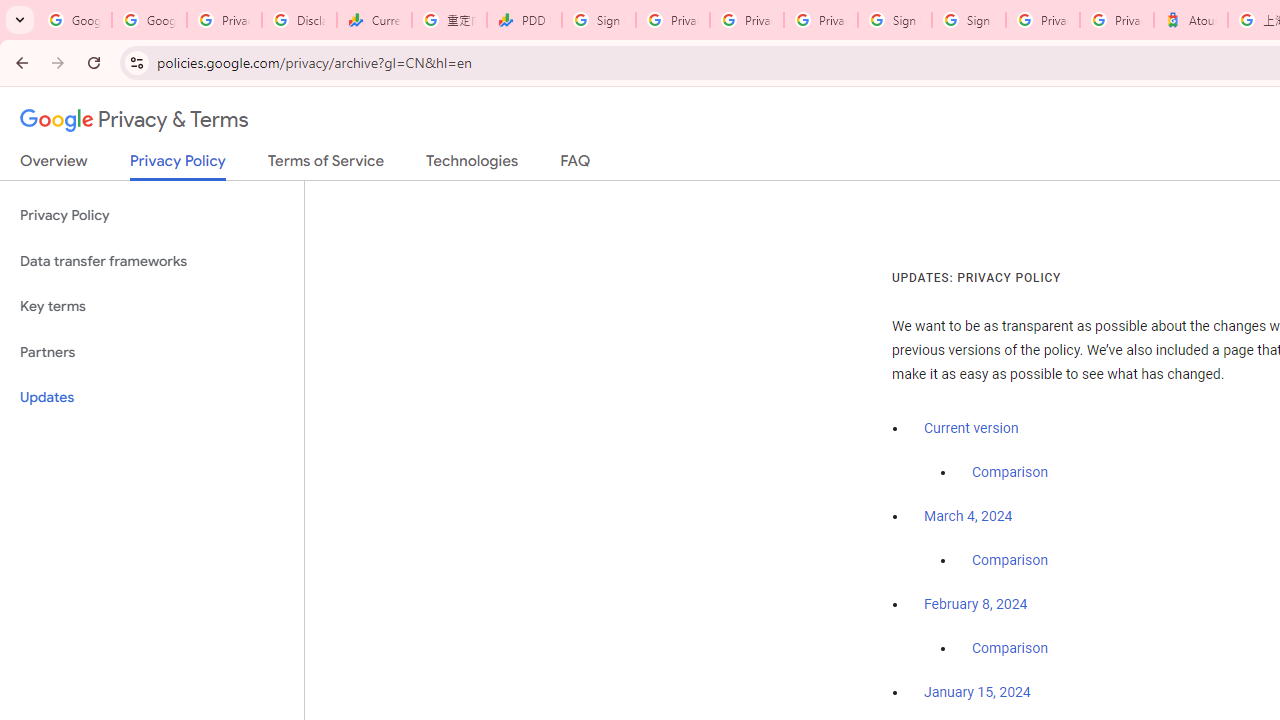  Describe the element at coordinates (472, 165) in the screenshot. I see `Technologies` at that location.